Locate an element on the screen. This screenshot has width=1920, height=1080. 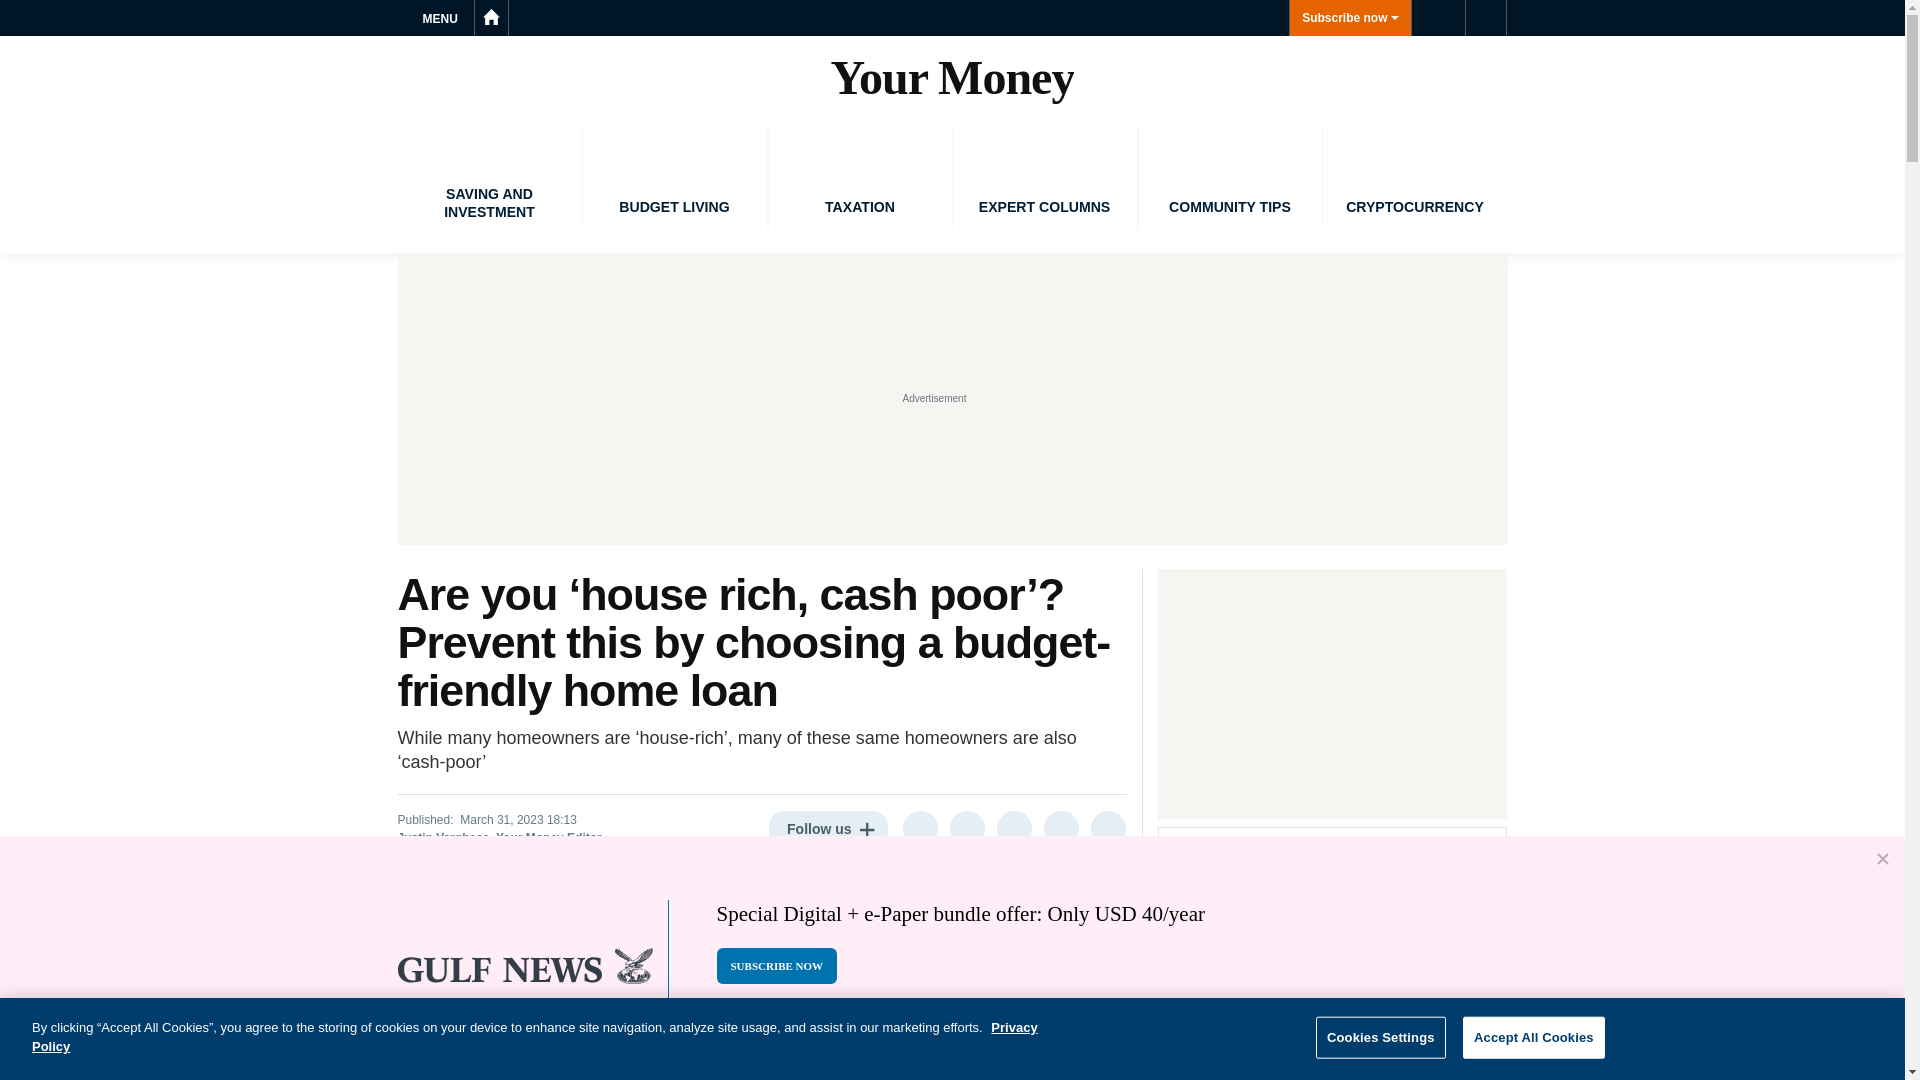
MENU is located at coordinates (443, 18).